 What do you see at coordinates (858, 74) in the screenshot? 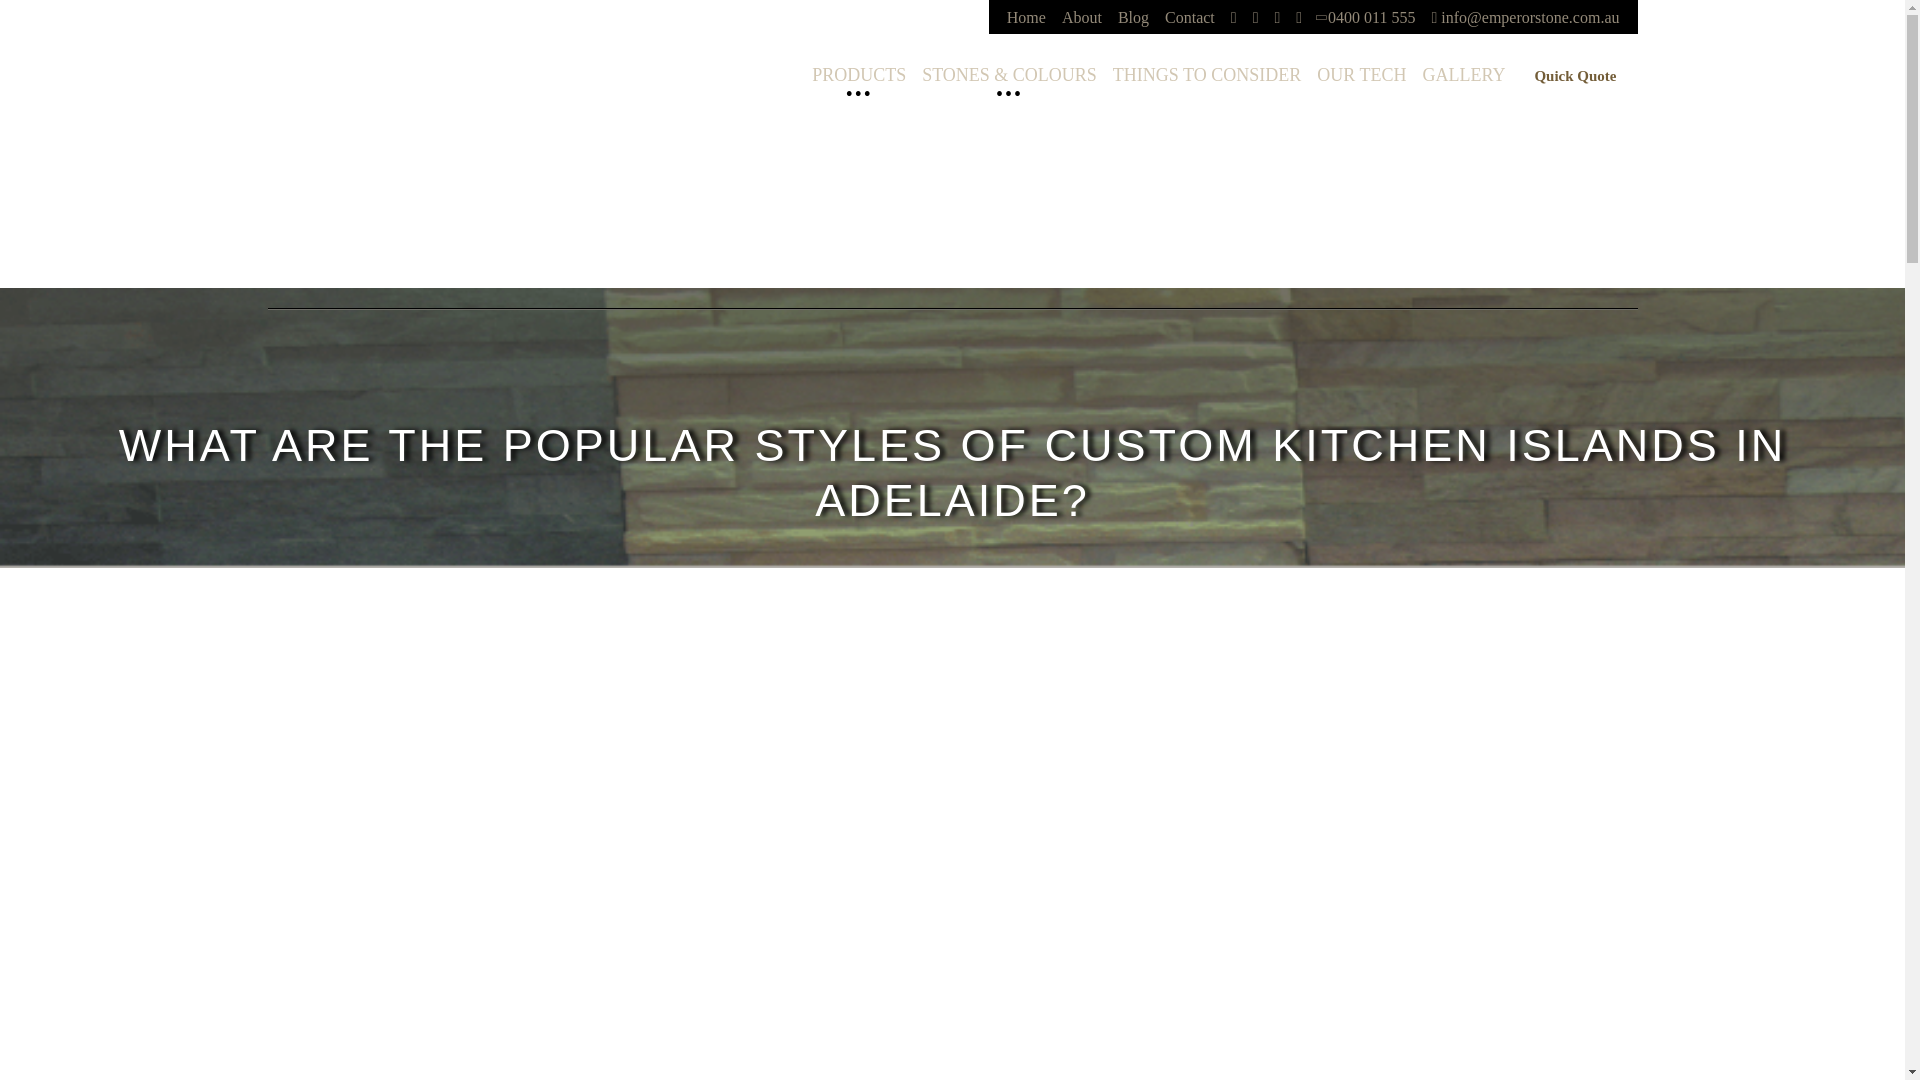
I see `PRODUCTS` at bounding box center [858, 74].